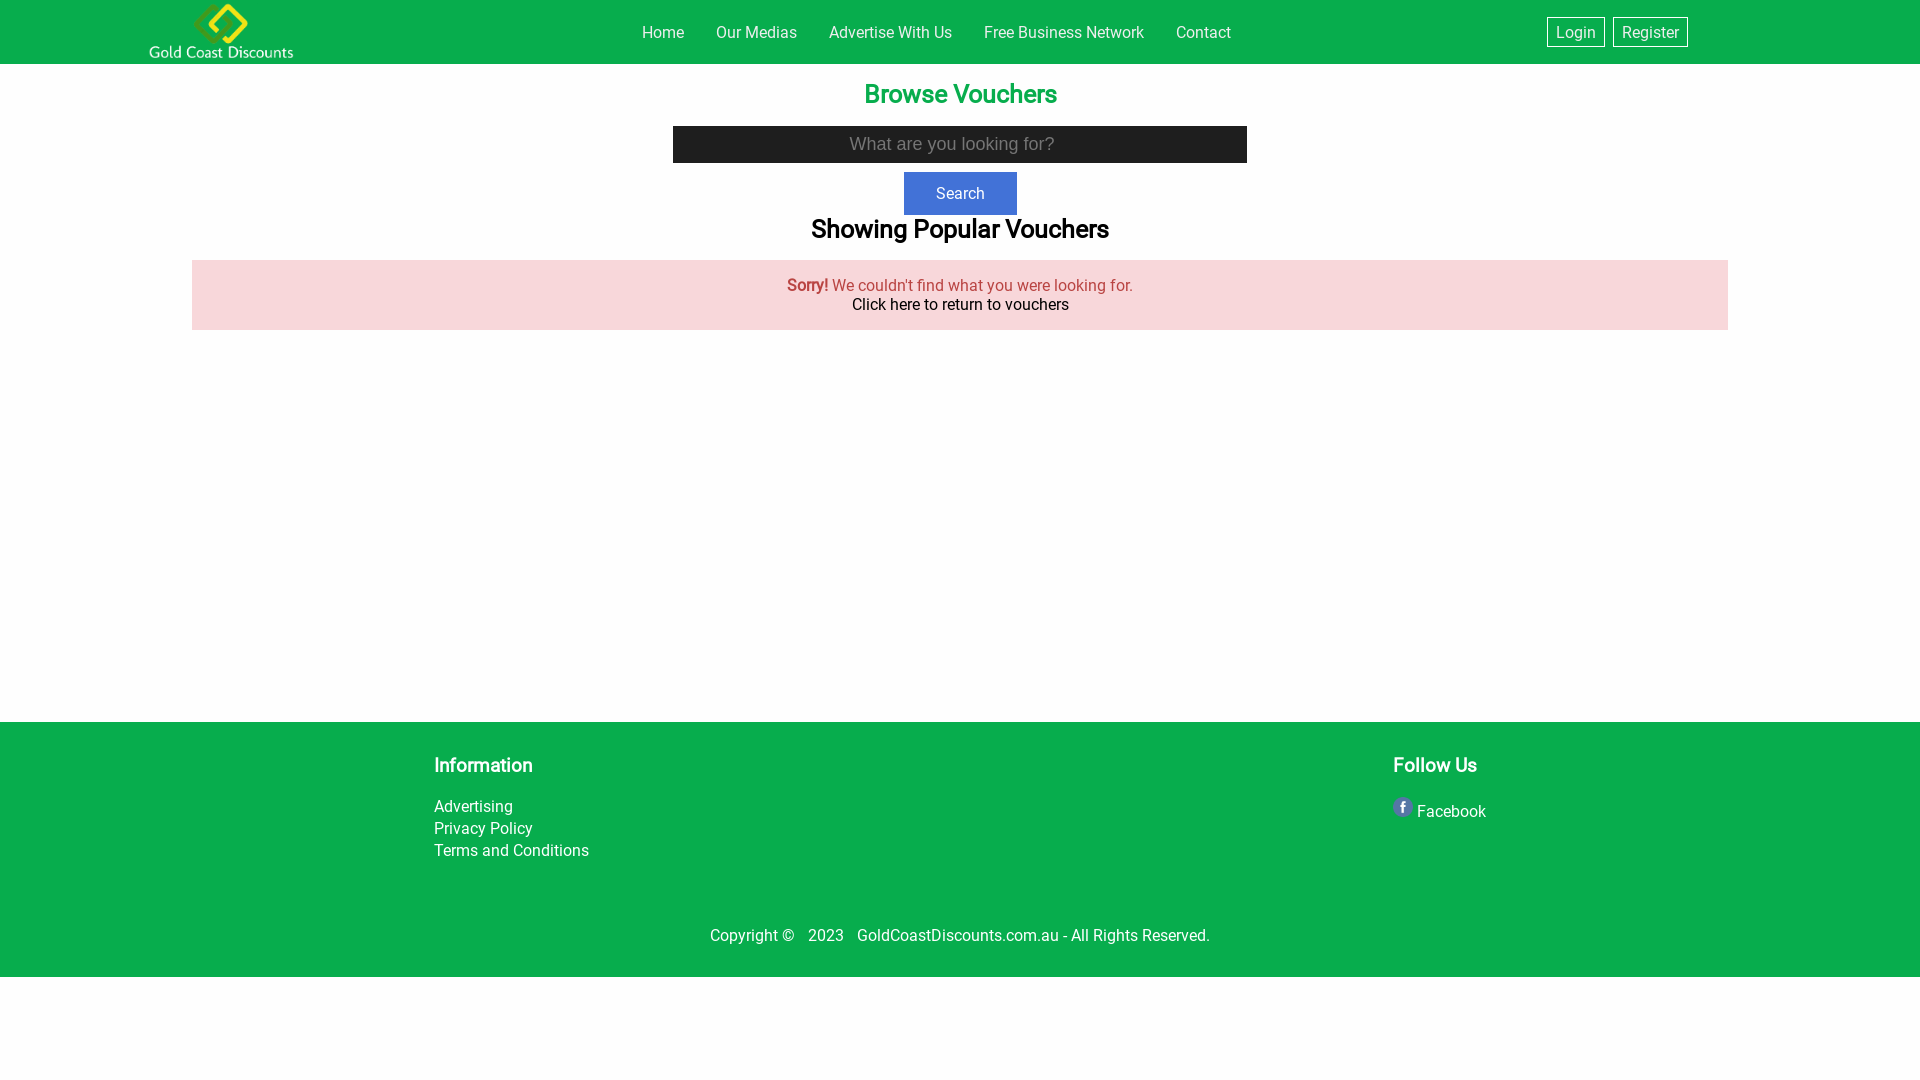 The height and width of the screenshot is (1080, 1920). Describe the element at coordinates (1204, 32) in the screenshot. I see `Contact` at that location.